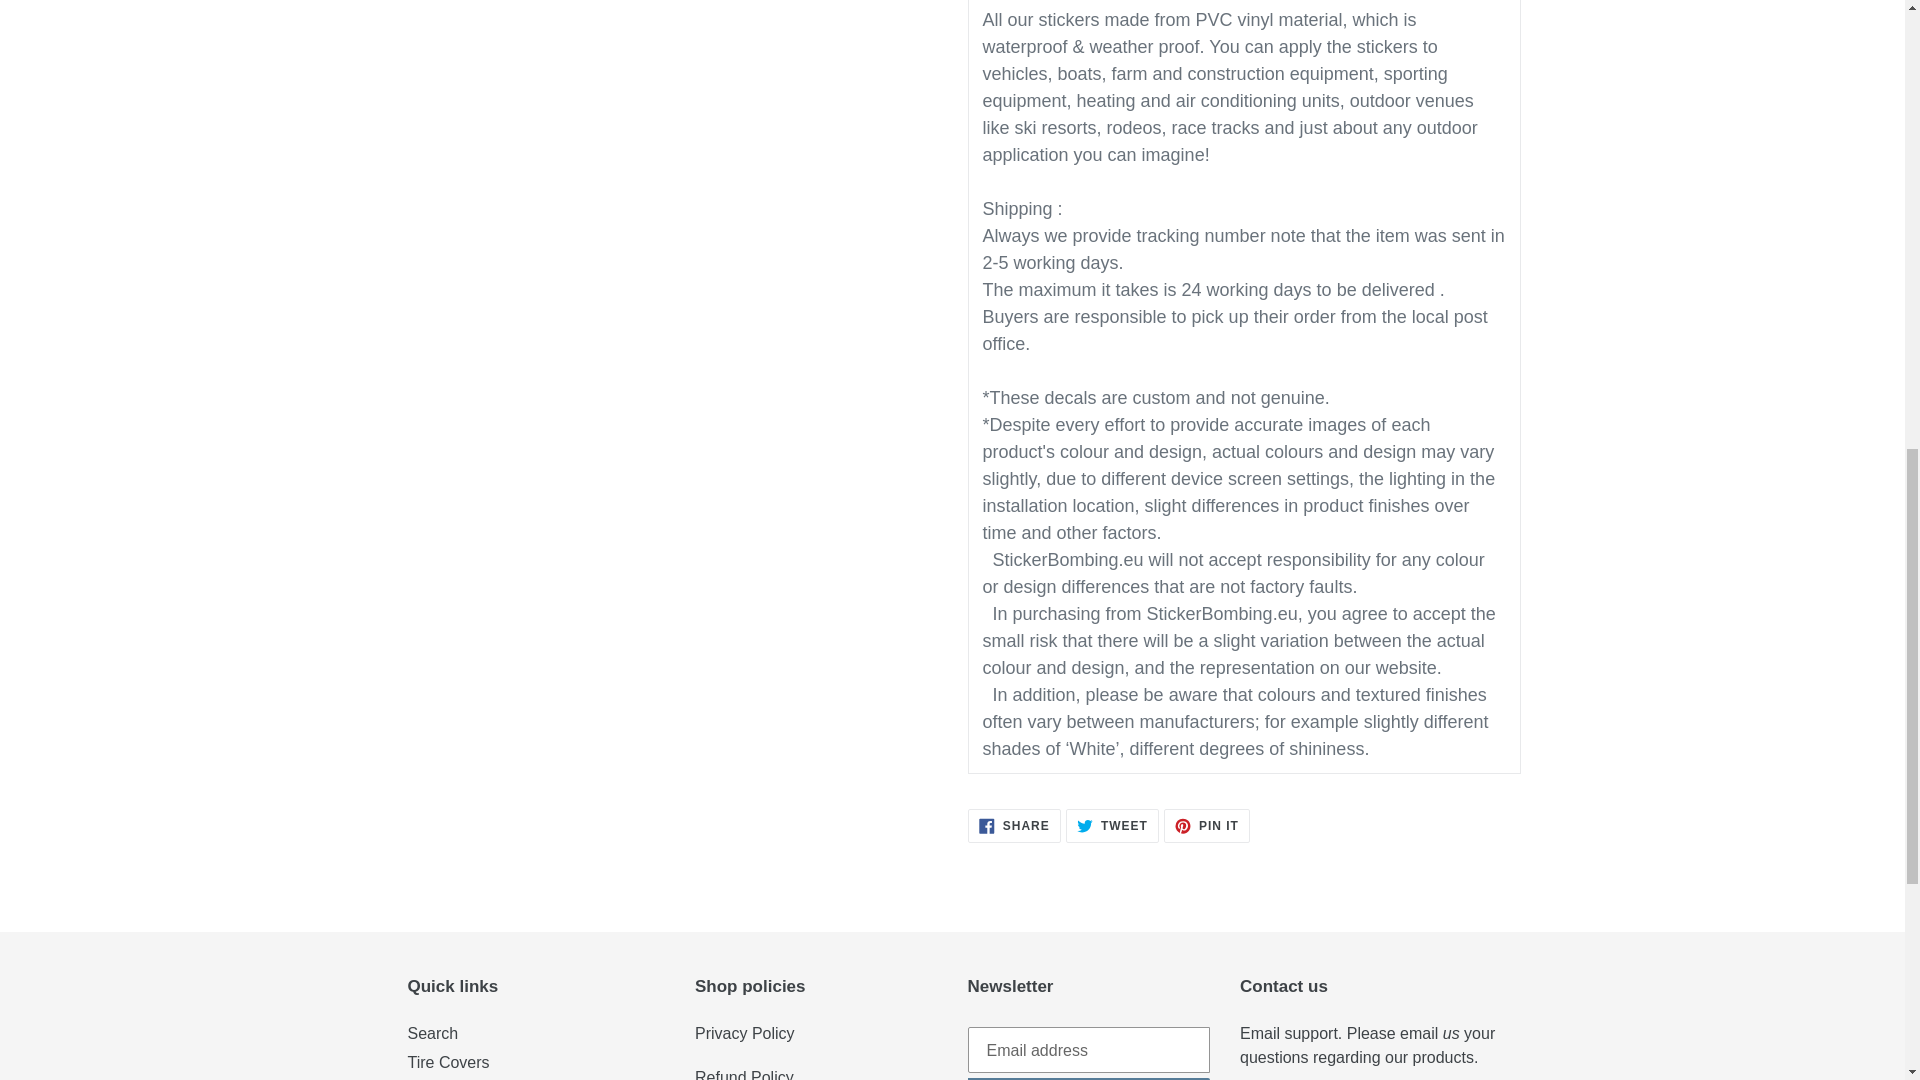 The height and width of the screenshot is (1080, 1920). What do you see at coordinates (744, 1074) in the screenshot?
I see `Refund Policy` at bounding box center [744, 1074].